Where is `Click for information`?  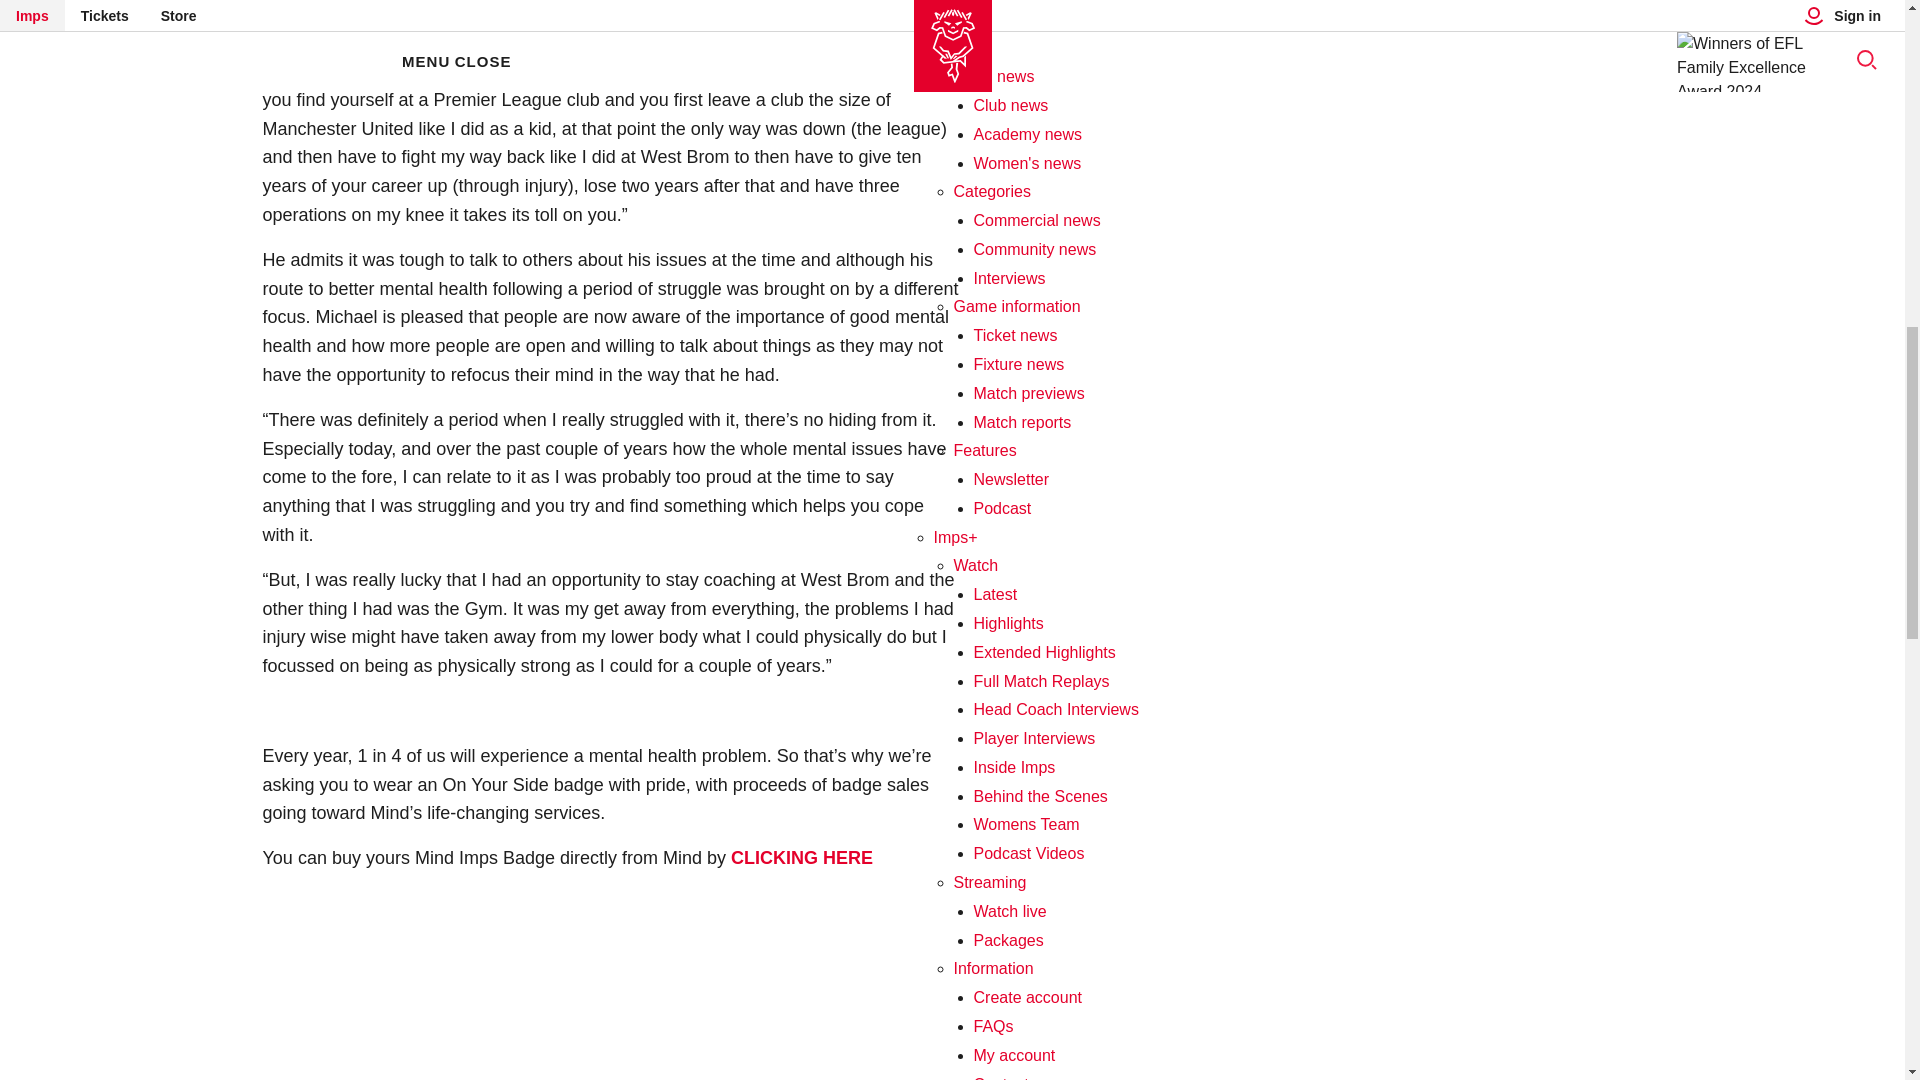 Click for information is located at coordinates (1049, 406).